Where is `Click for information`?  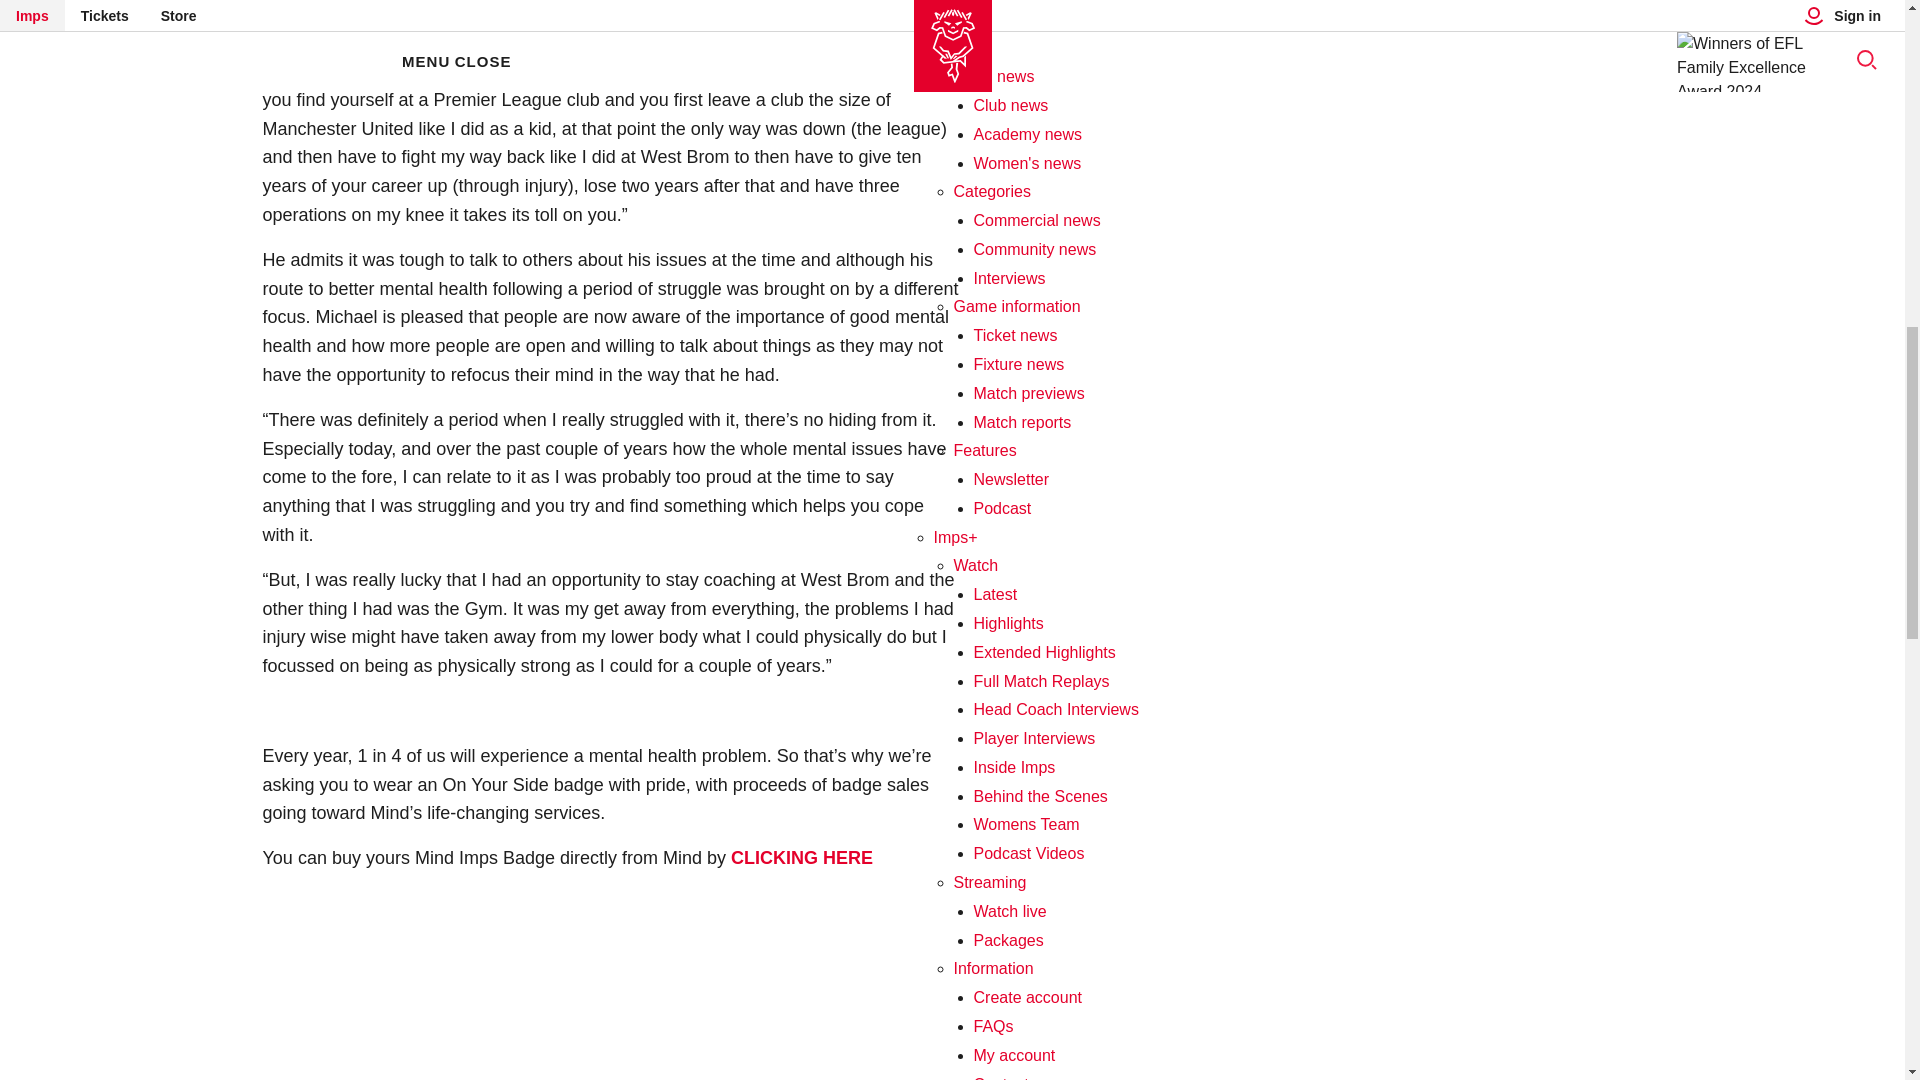 Click for information is located at coordinates (1049, 406).